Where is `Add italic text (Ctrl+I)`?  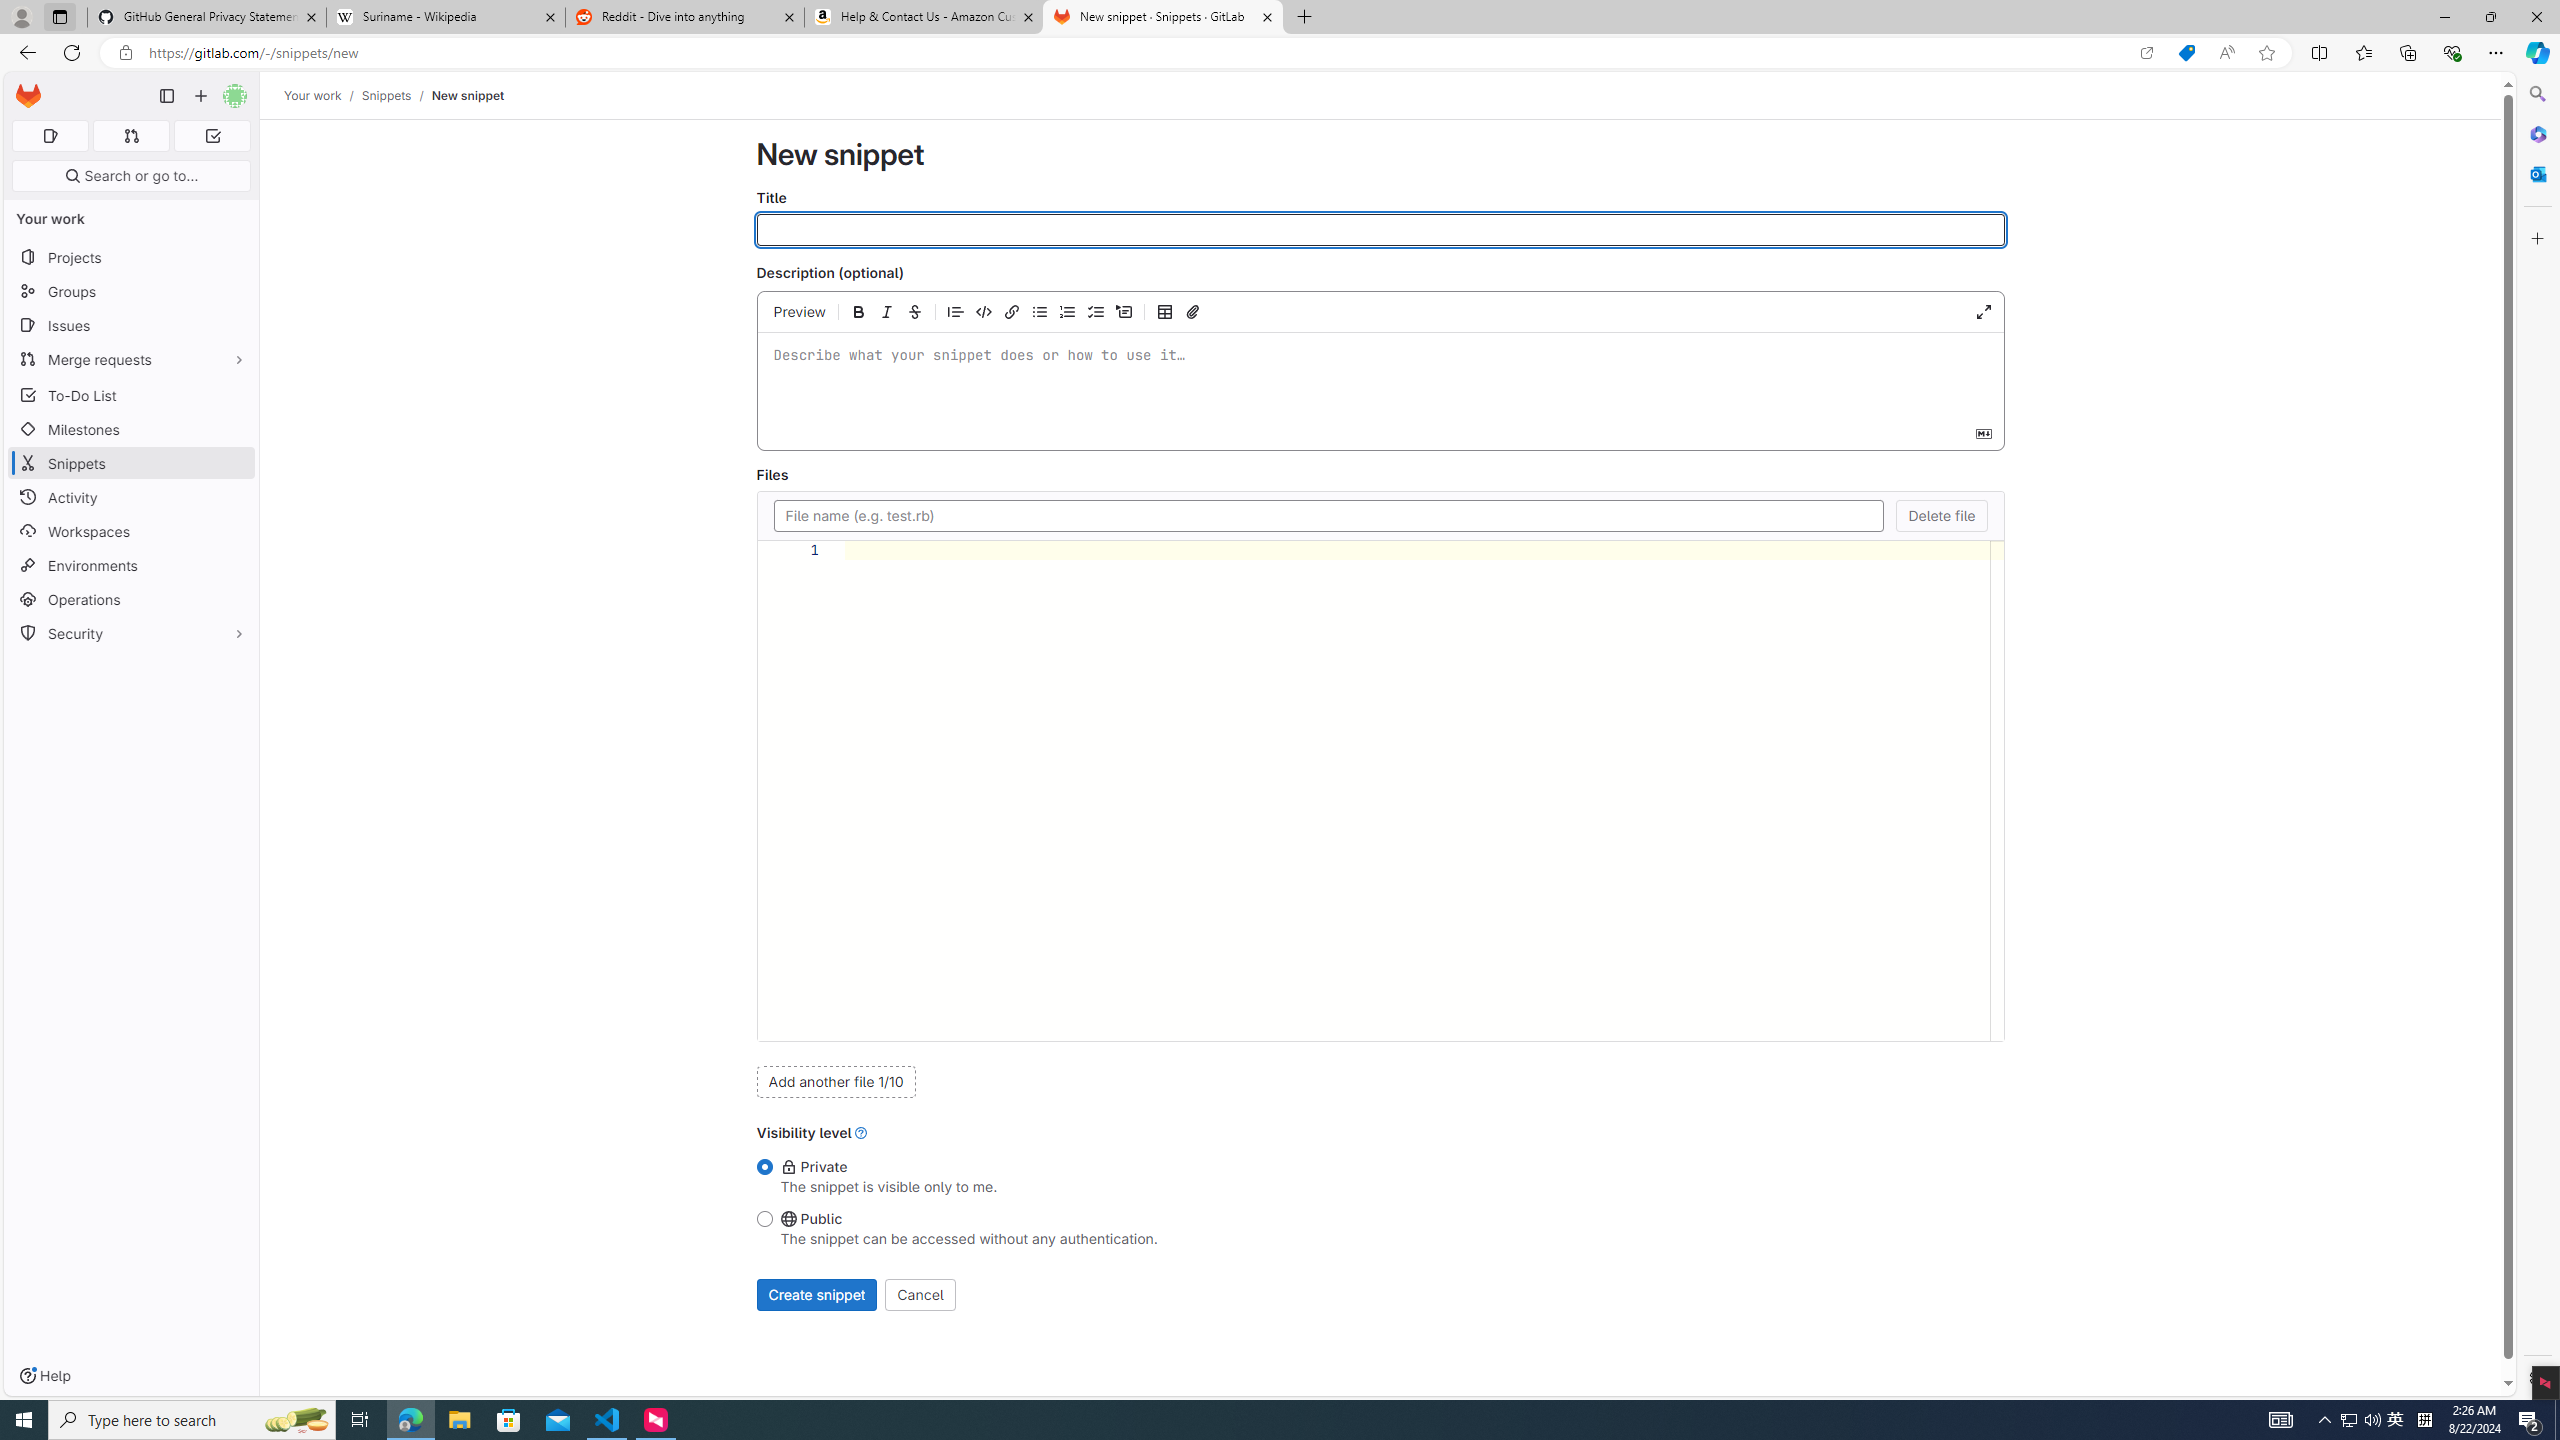
Add italic text (Ctrl+I) is located at coordinates (886, 312).